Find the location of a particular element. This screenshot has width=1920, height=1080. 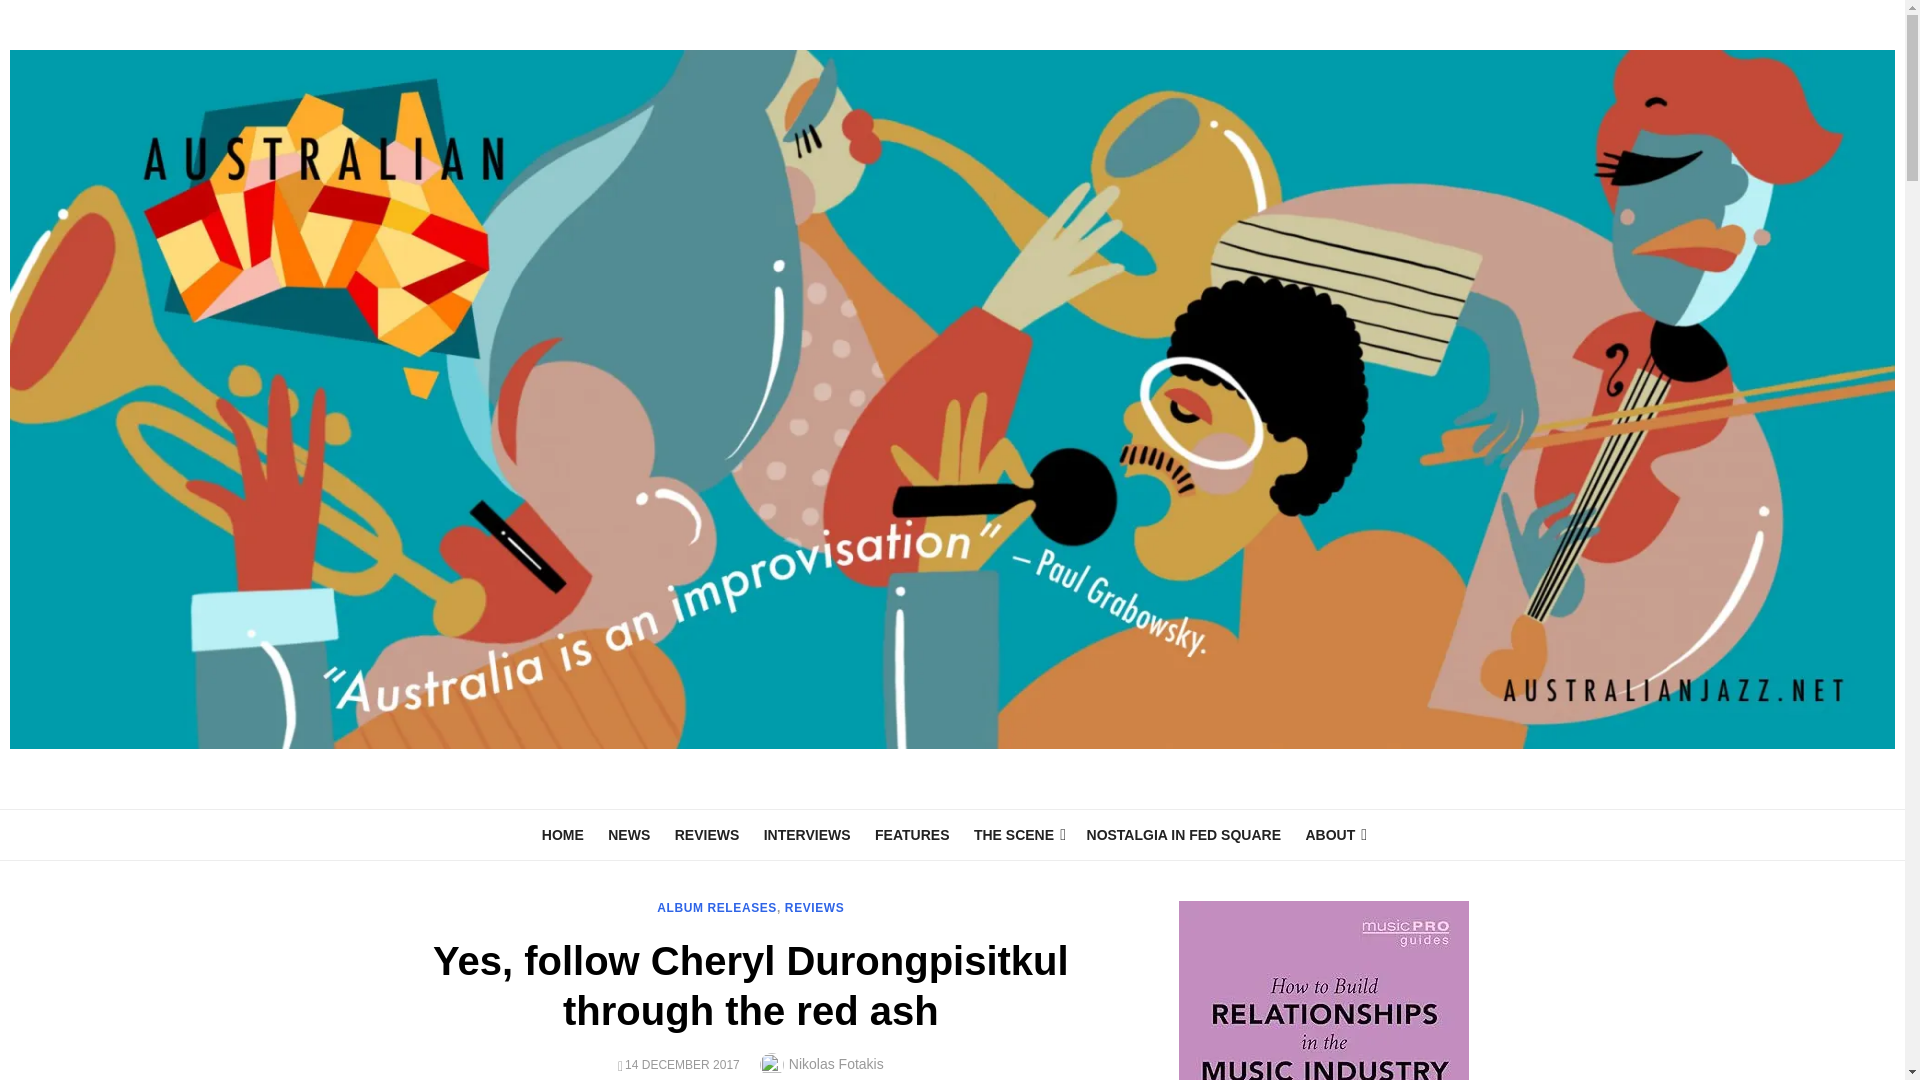

THE SCENE is located at coordinates (1017, 835).